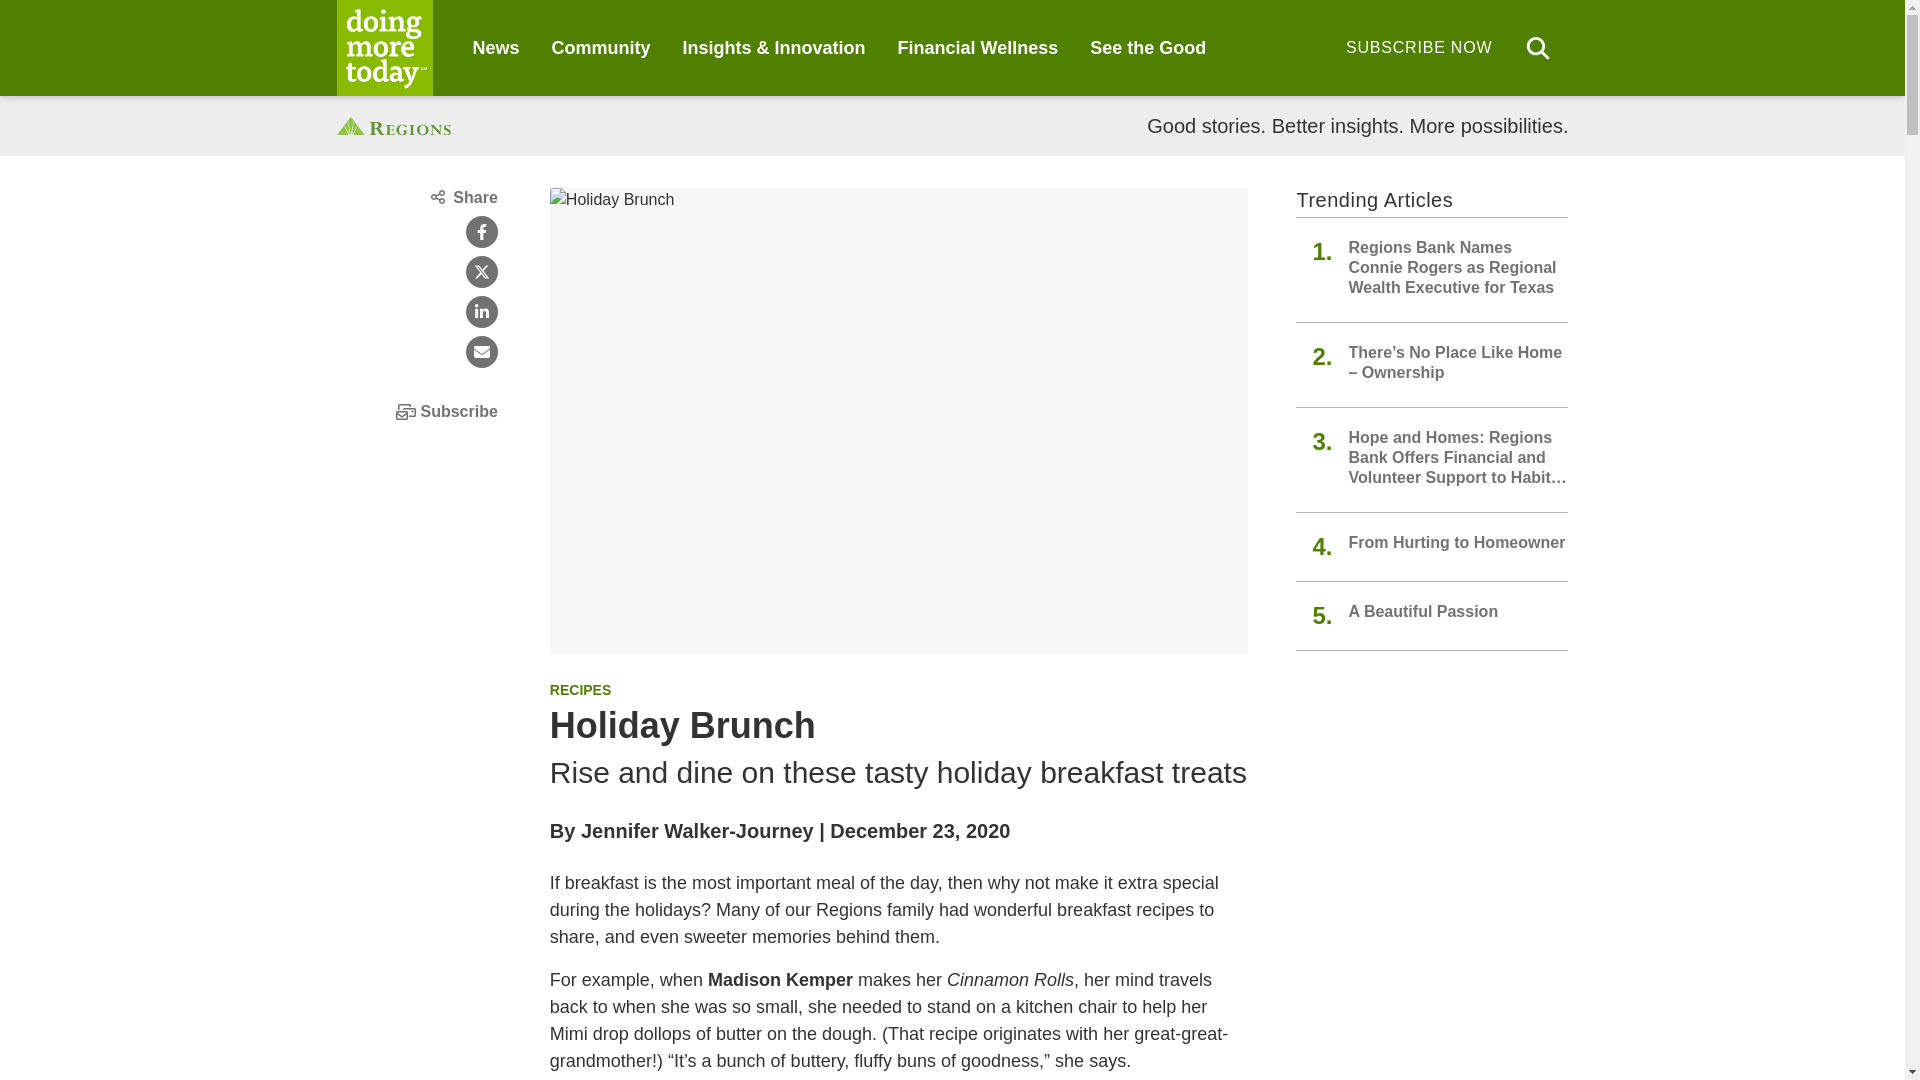 The width and height of the screenshot is (1920, 1080). Describe the element at coordinates (1148, 47) in the screenshot. I see `See the Good` at that location.